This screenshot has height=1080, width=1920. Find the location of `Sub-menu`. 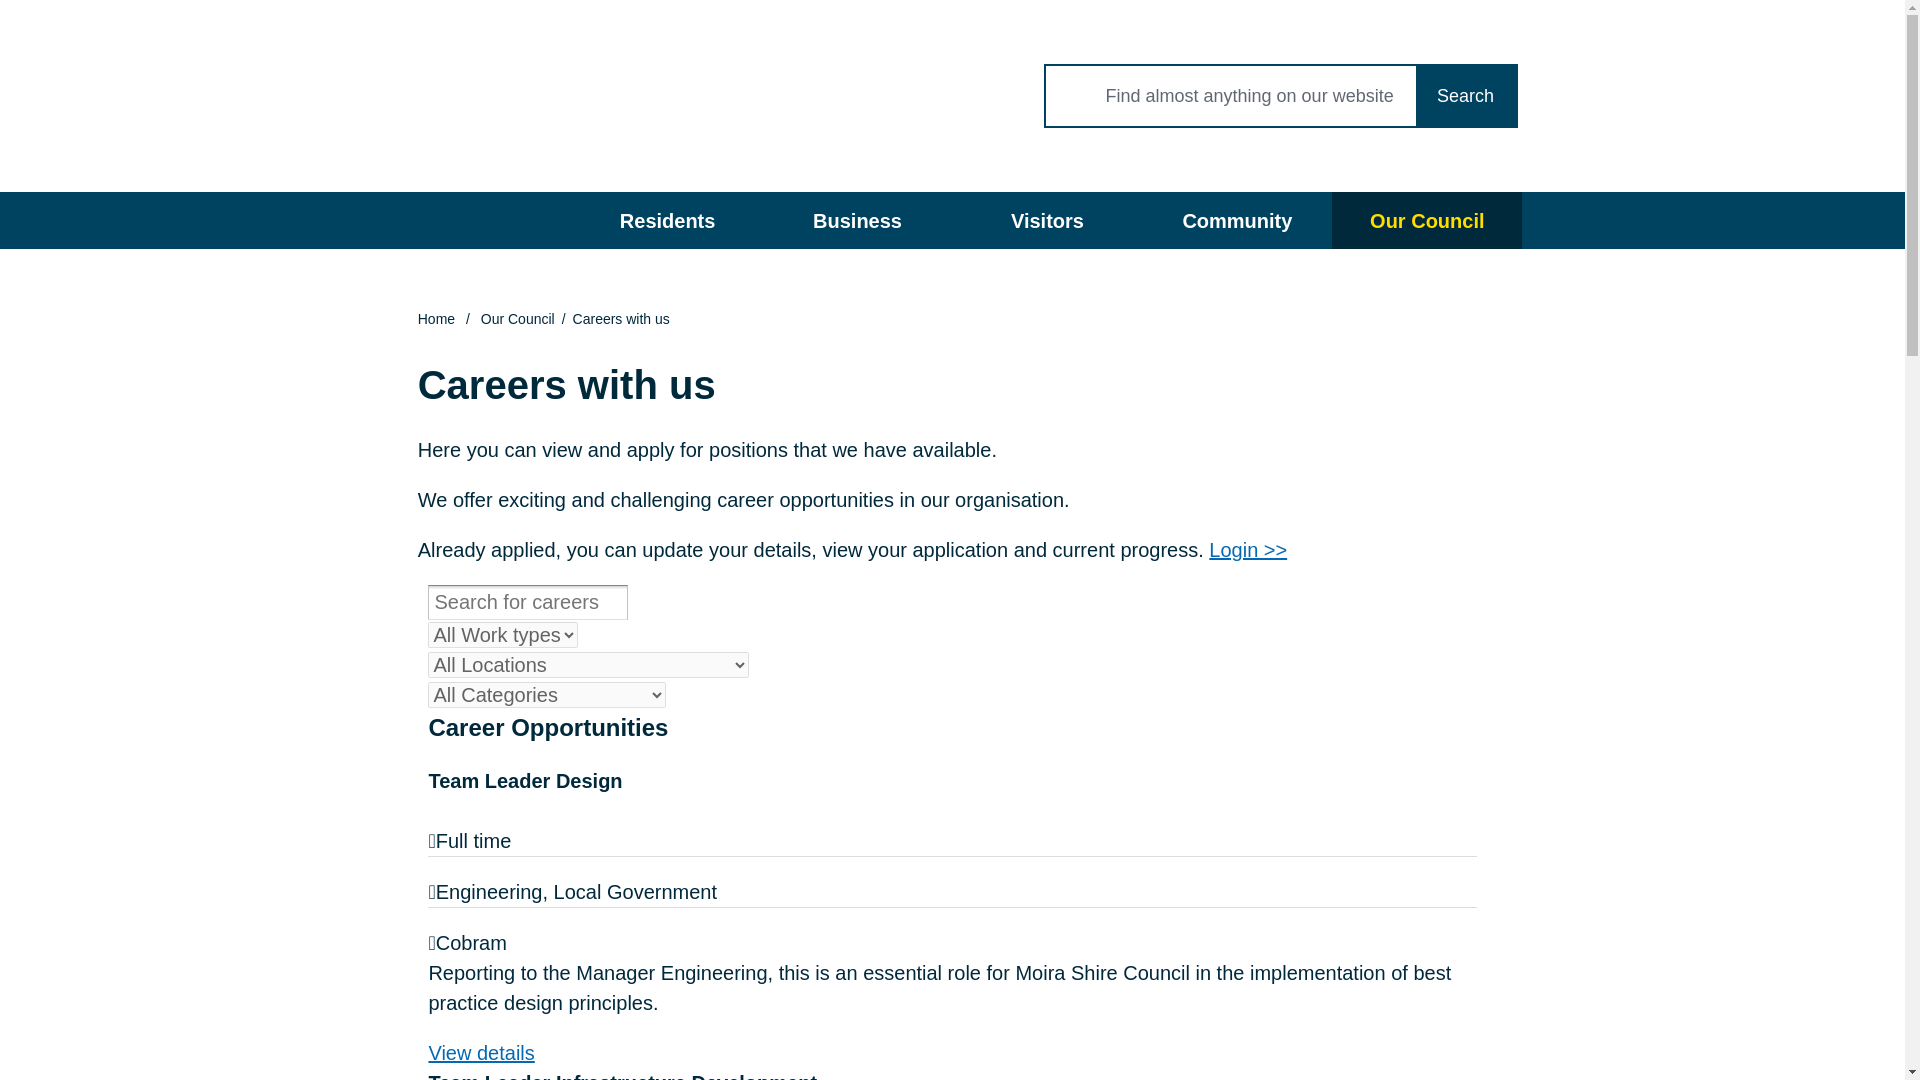

Sub-menu is located at coordinates (732, 220).